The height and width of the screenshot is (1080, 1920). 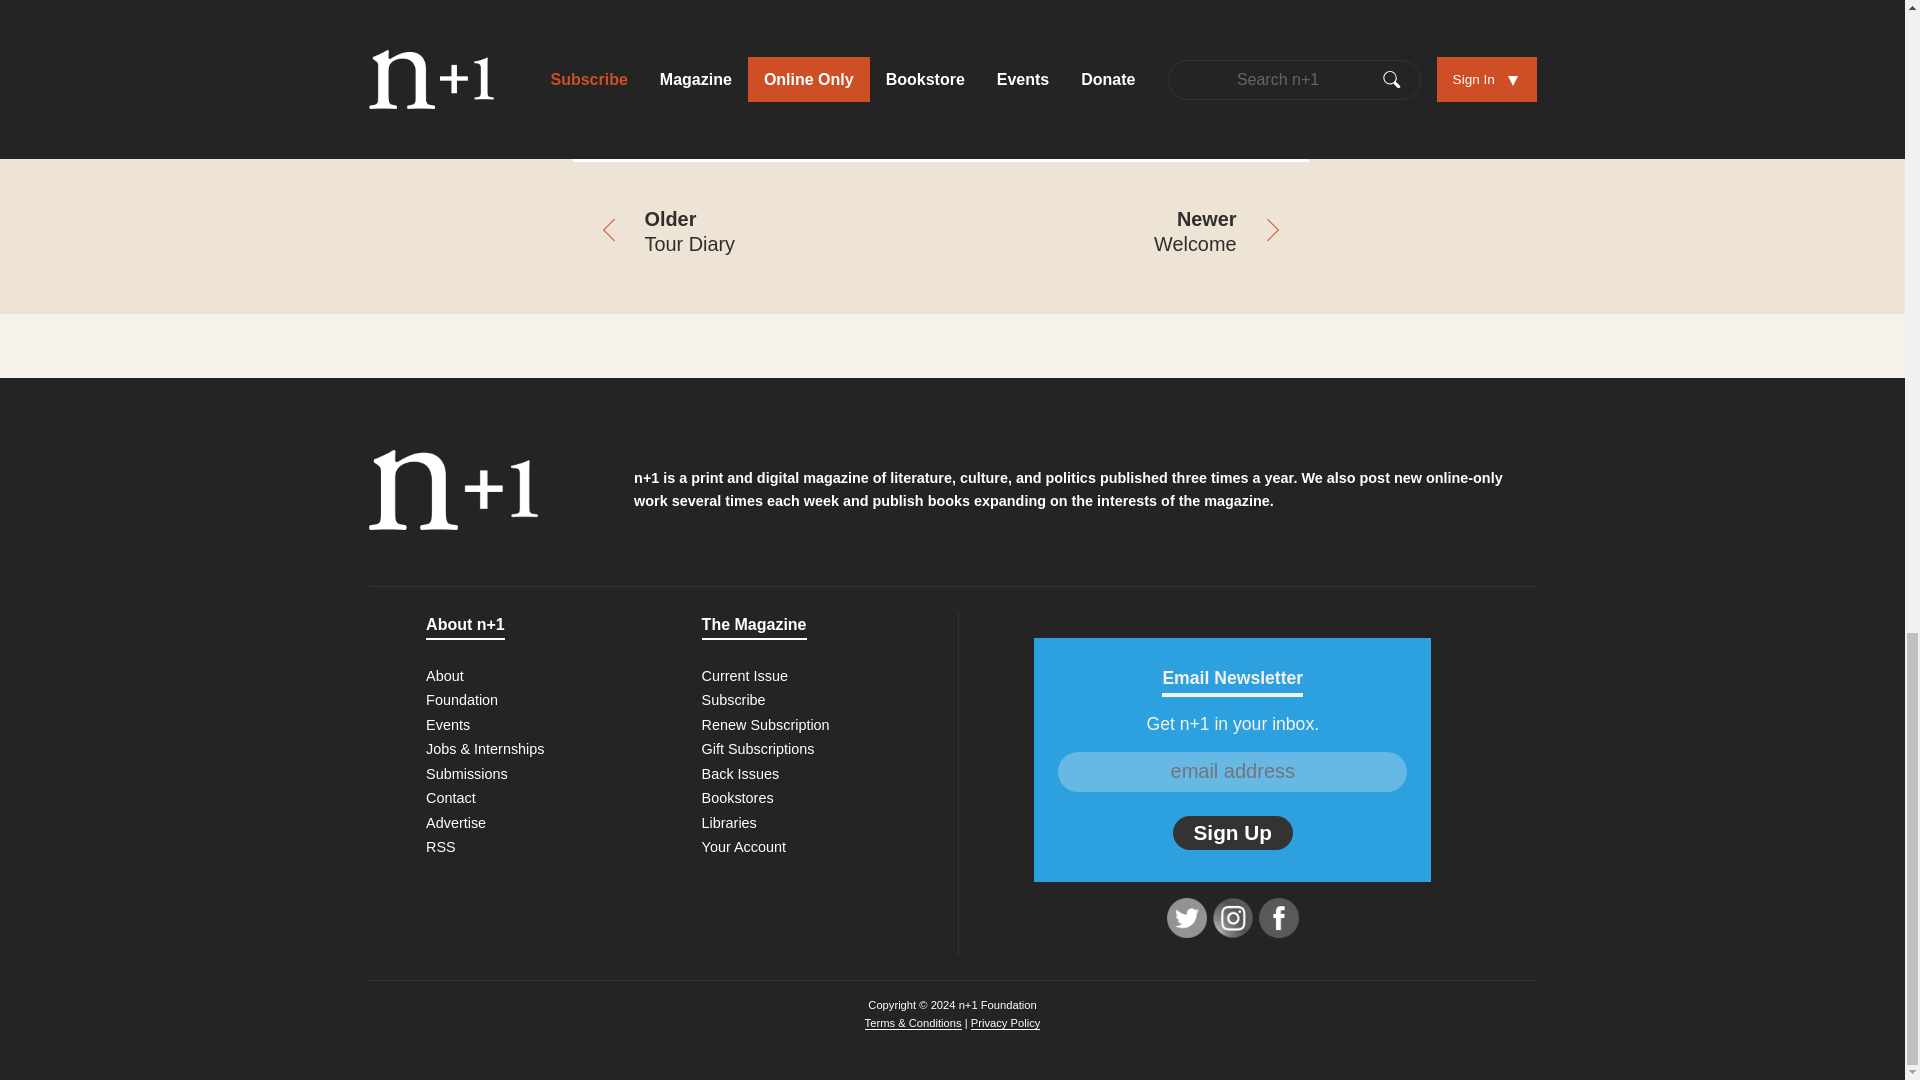 I want to click on Contact, so click(x=451, y=797).